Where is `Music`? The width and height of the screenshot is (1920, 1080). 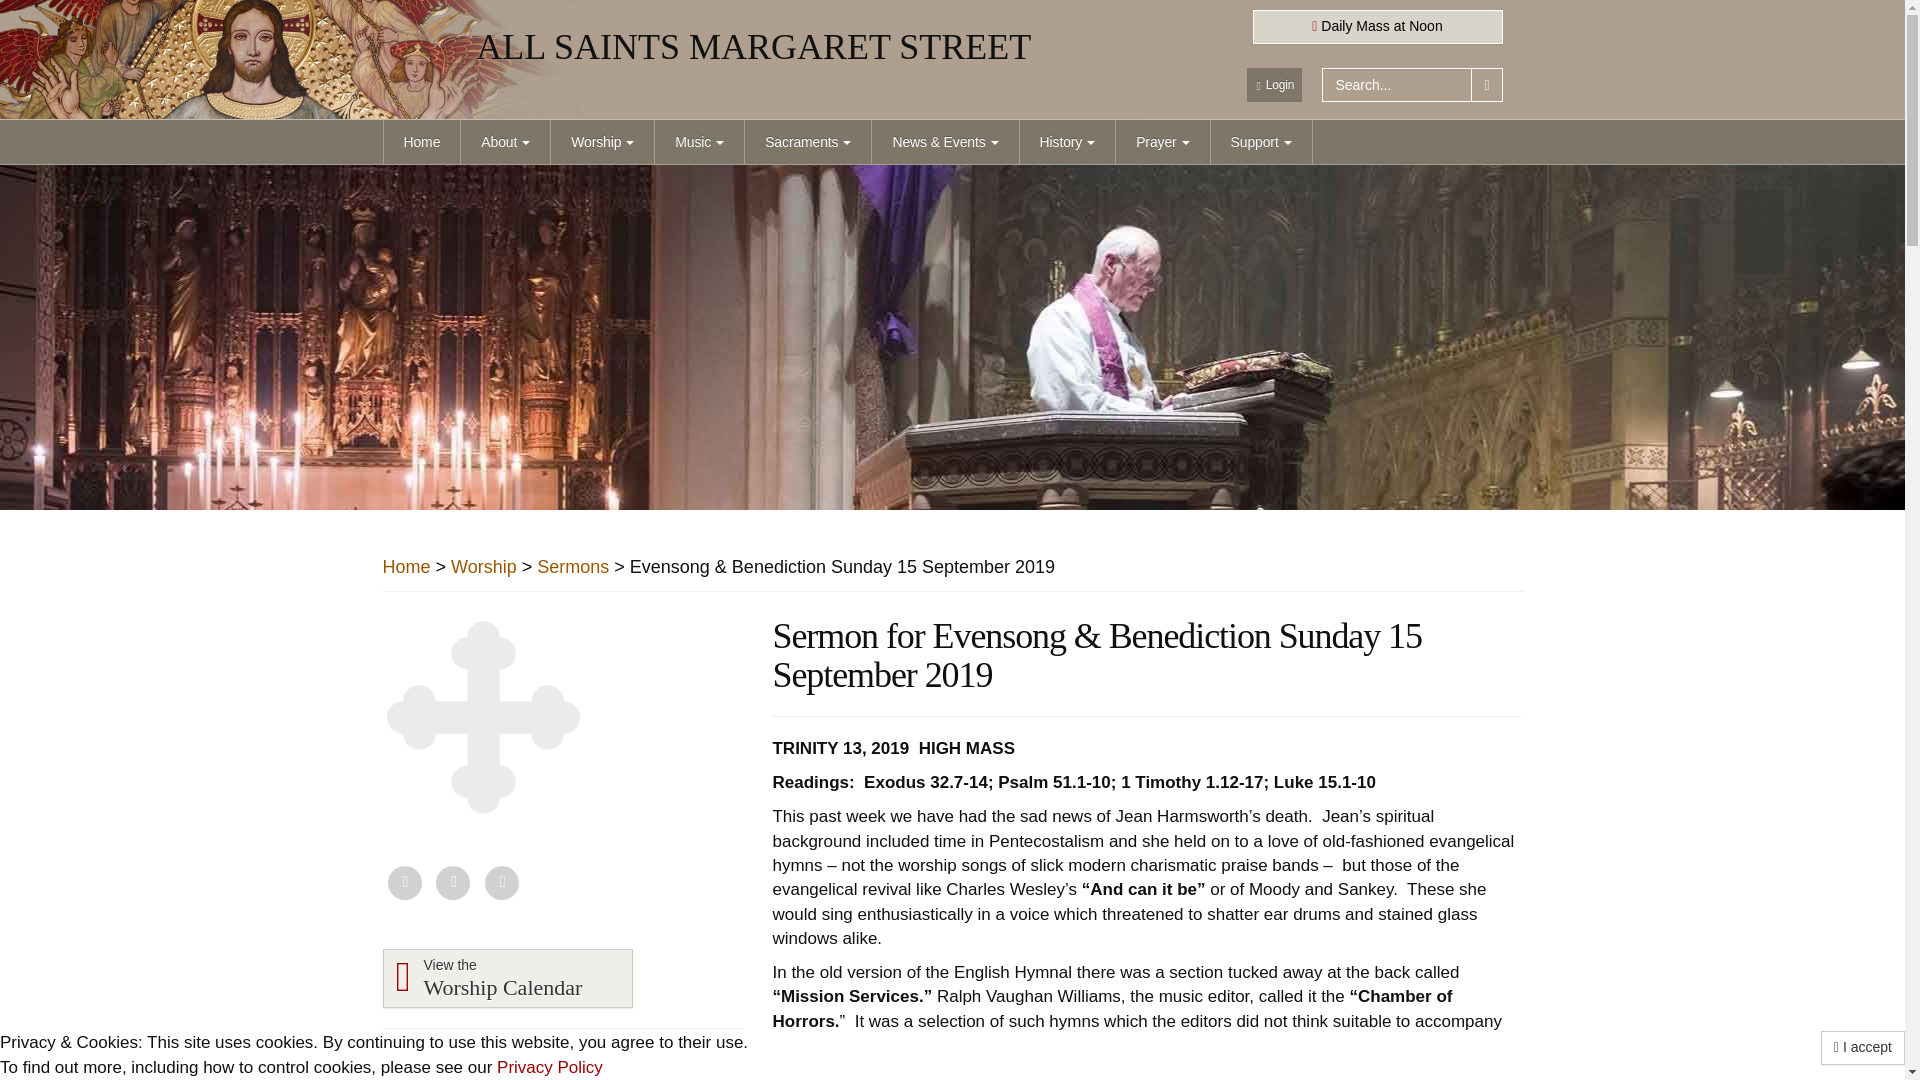 Music is located at coordinates (698, 142).